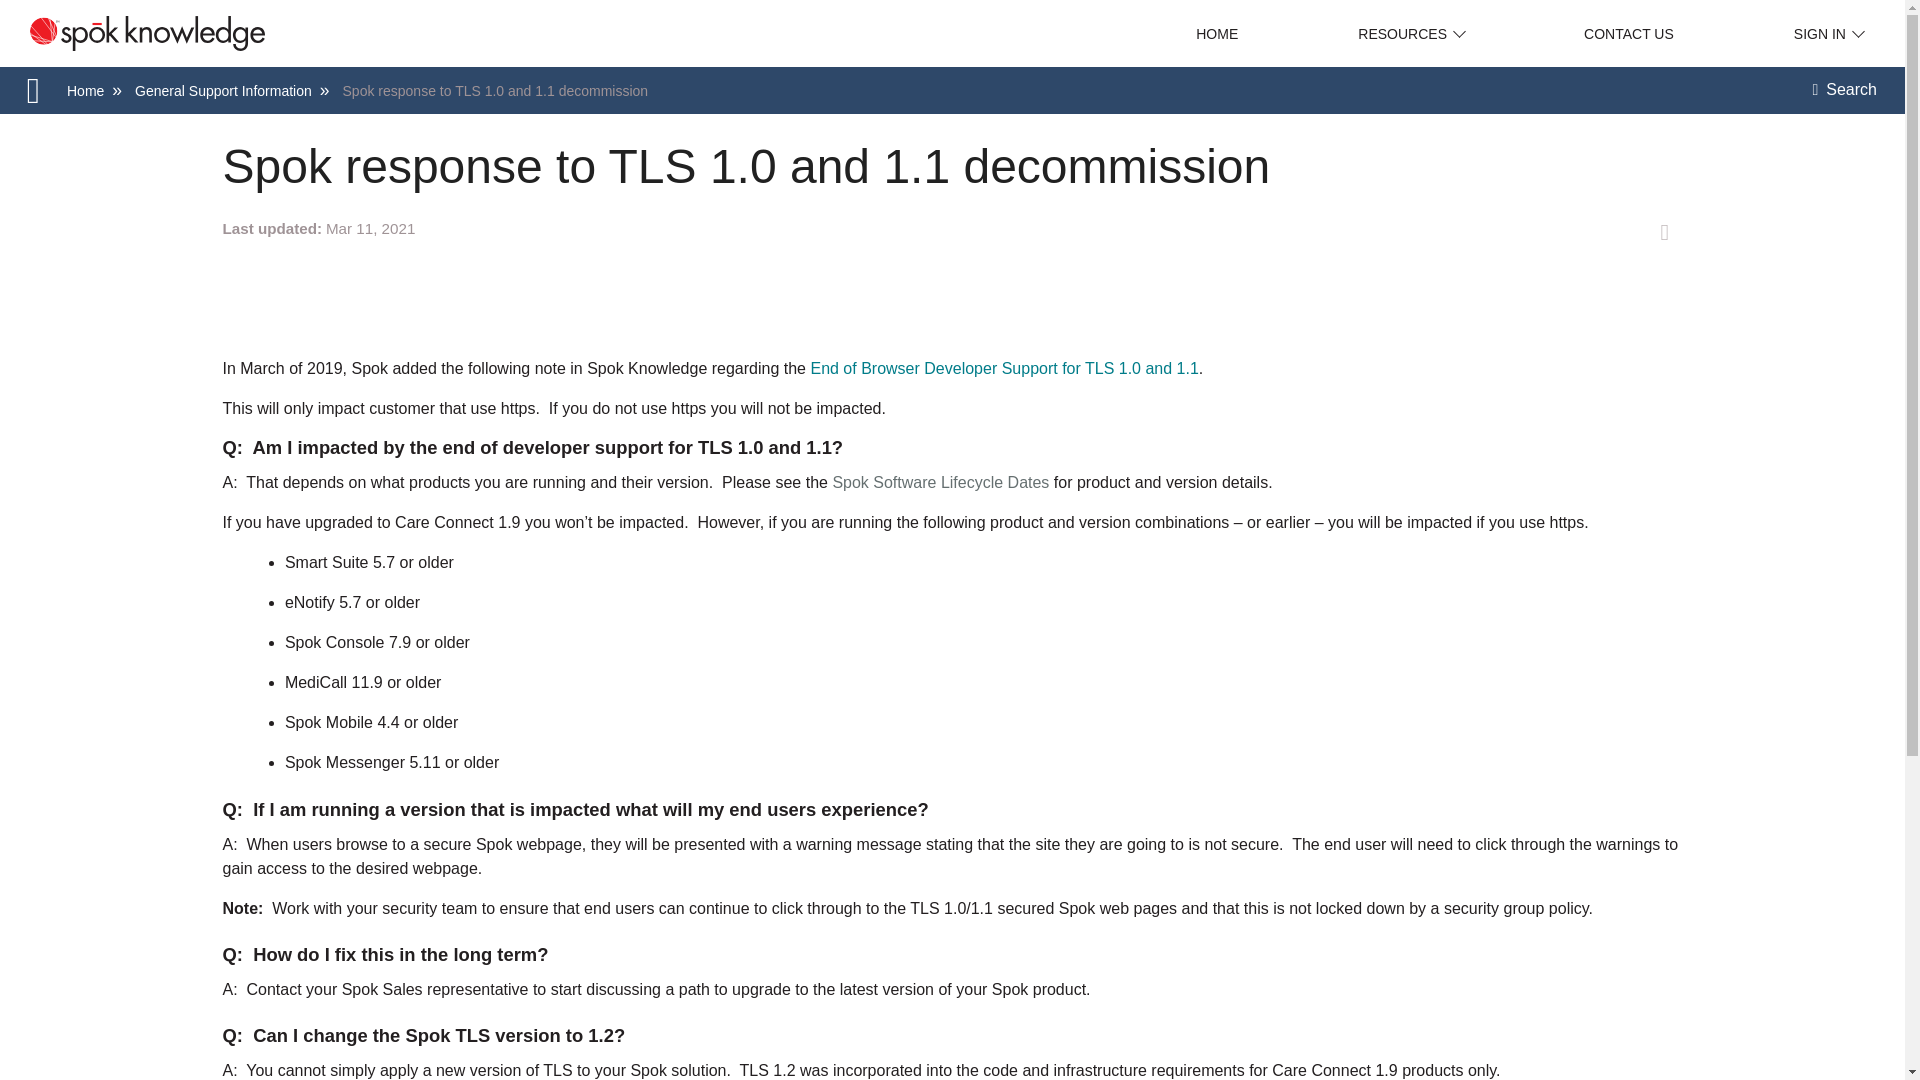 This screenshot has height=1080, width=1920. I want to click on Home, so click(84, 91).